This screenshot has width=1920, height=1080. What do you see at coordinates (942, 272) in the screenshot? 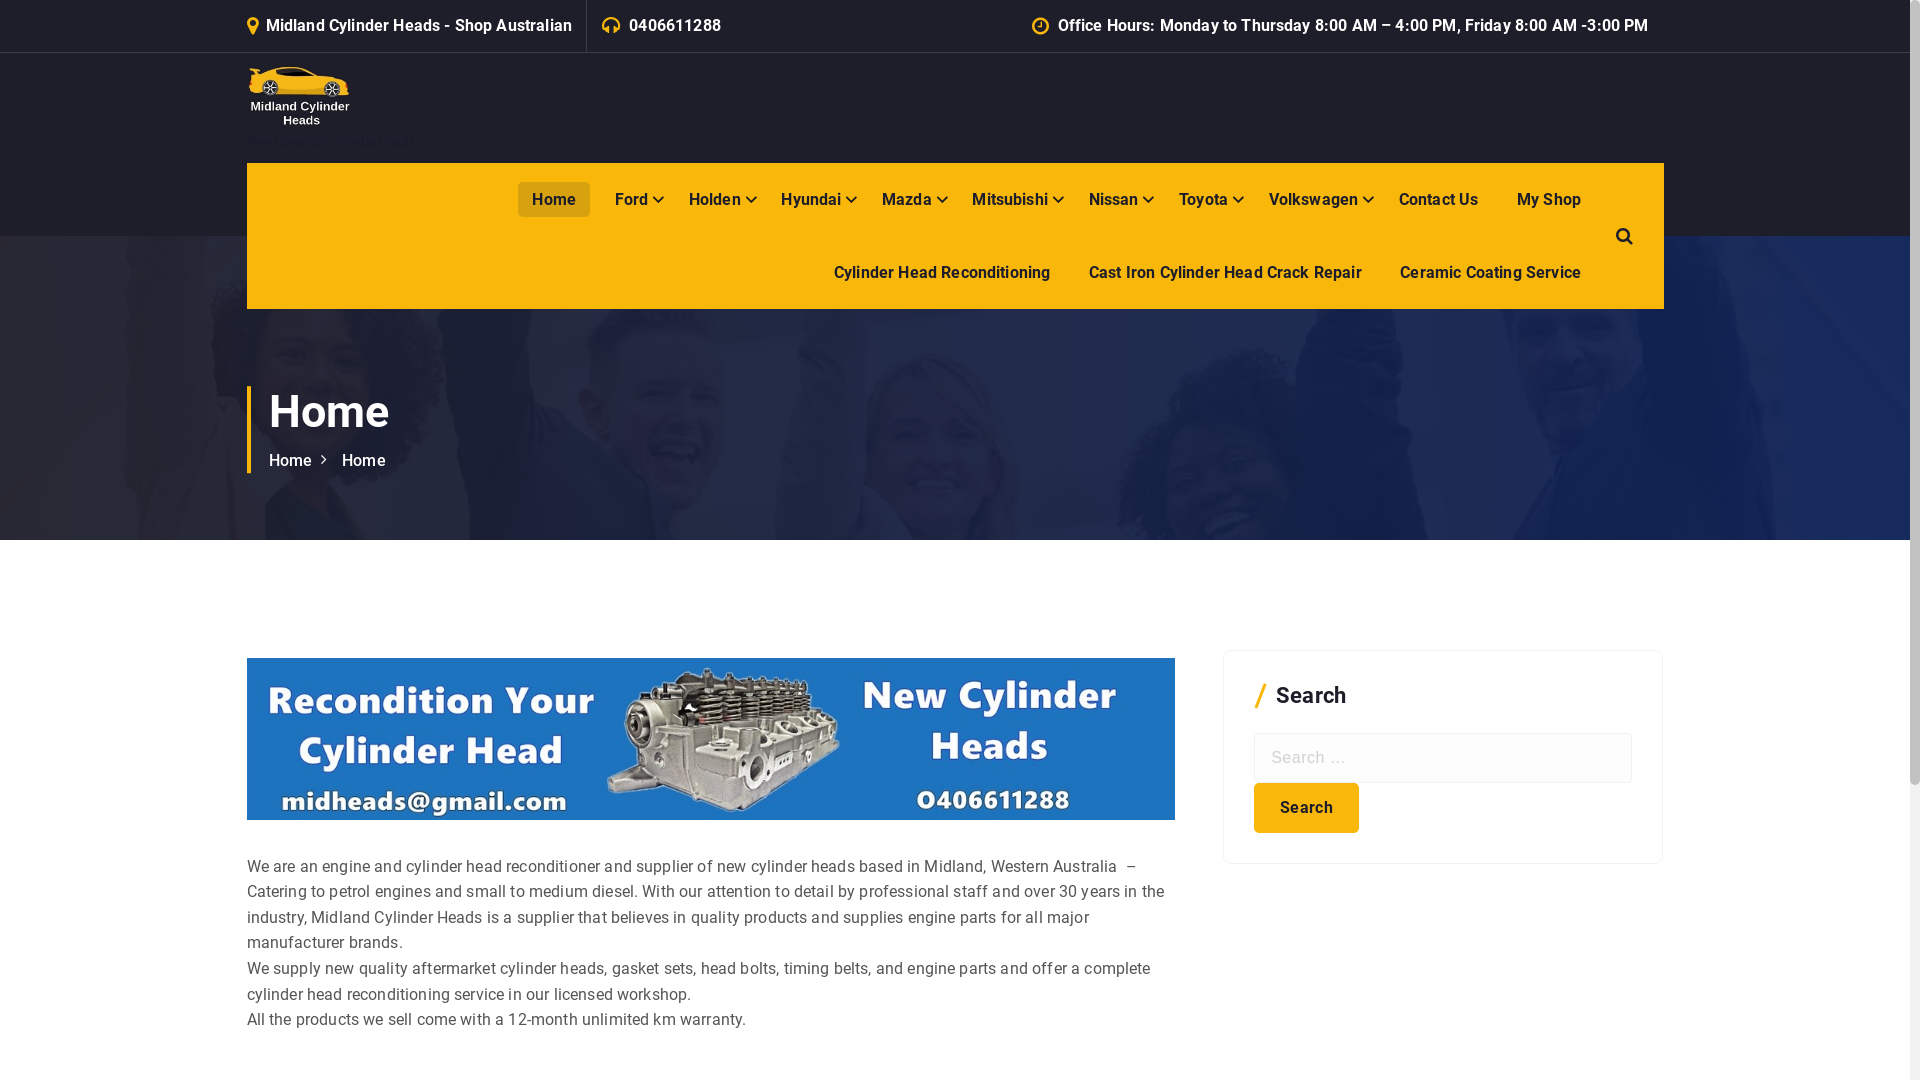
I see `Cylinder Head Reconditioning` at bounding box center [942, 272].